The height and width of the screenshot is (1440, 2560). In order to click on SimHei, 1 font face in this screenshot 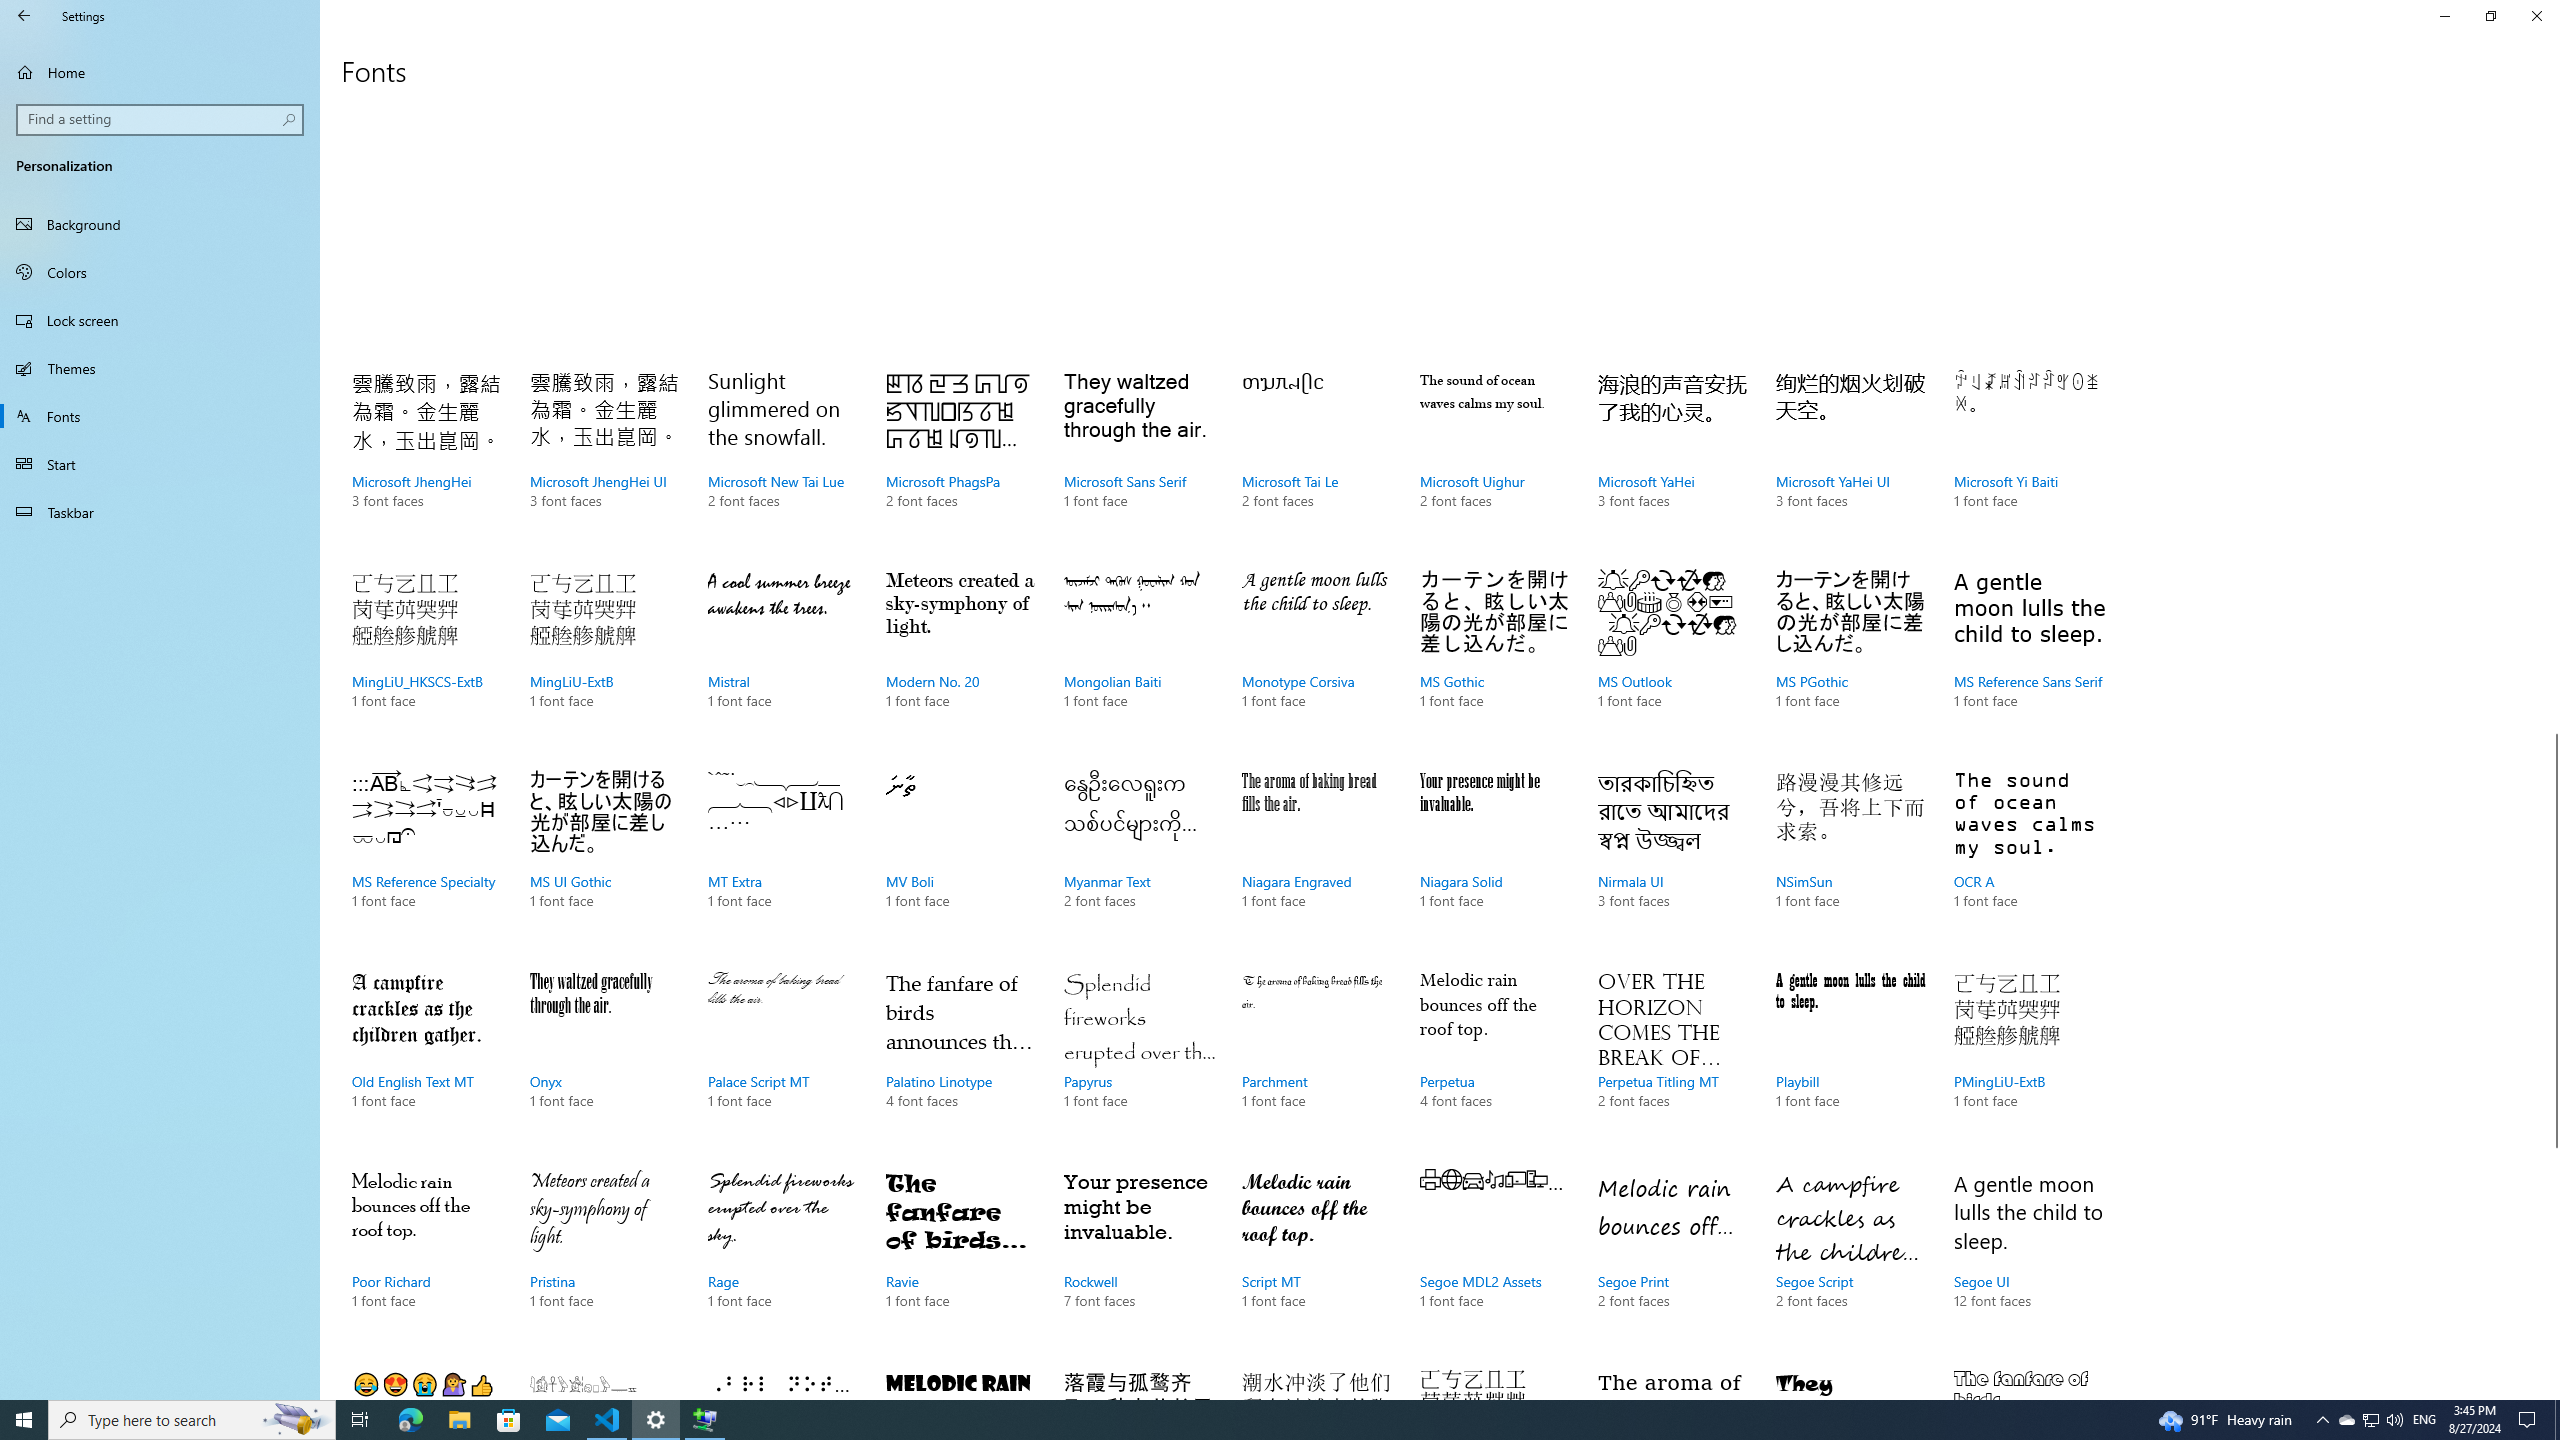, I will do `click(1138, 1379)`.